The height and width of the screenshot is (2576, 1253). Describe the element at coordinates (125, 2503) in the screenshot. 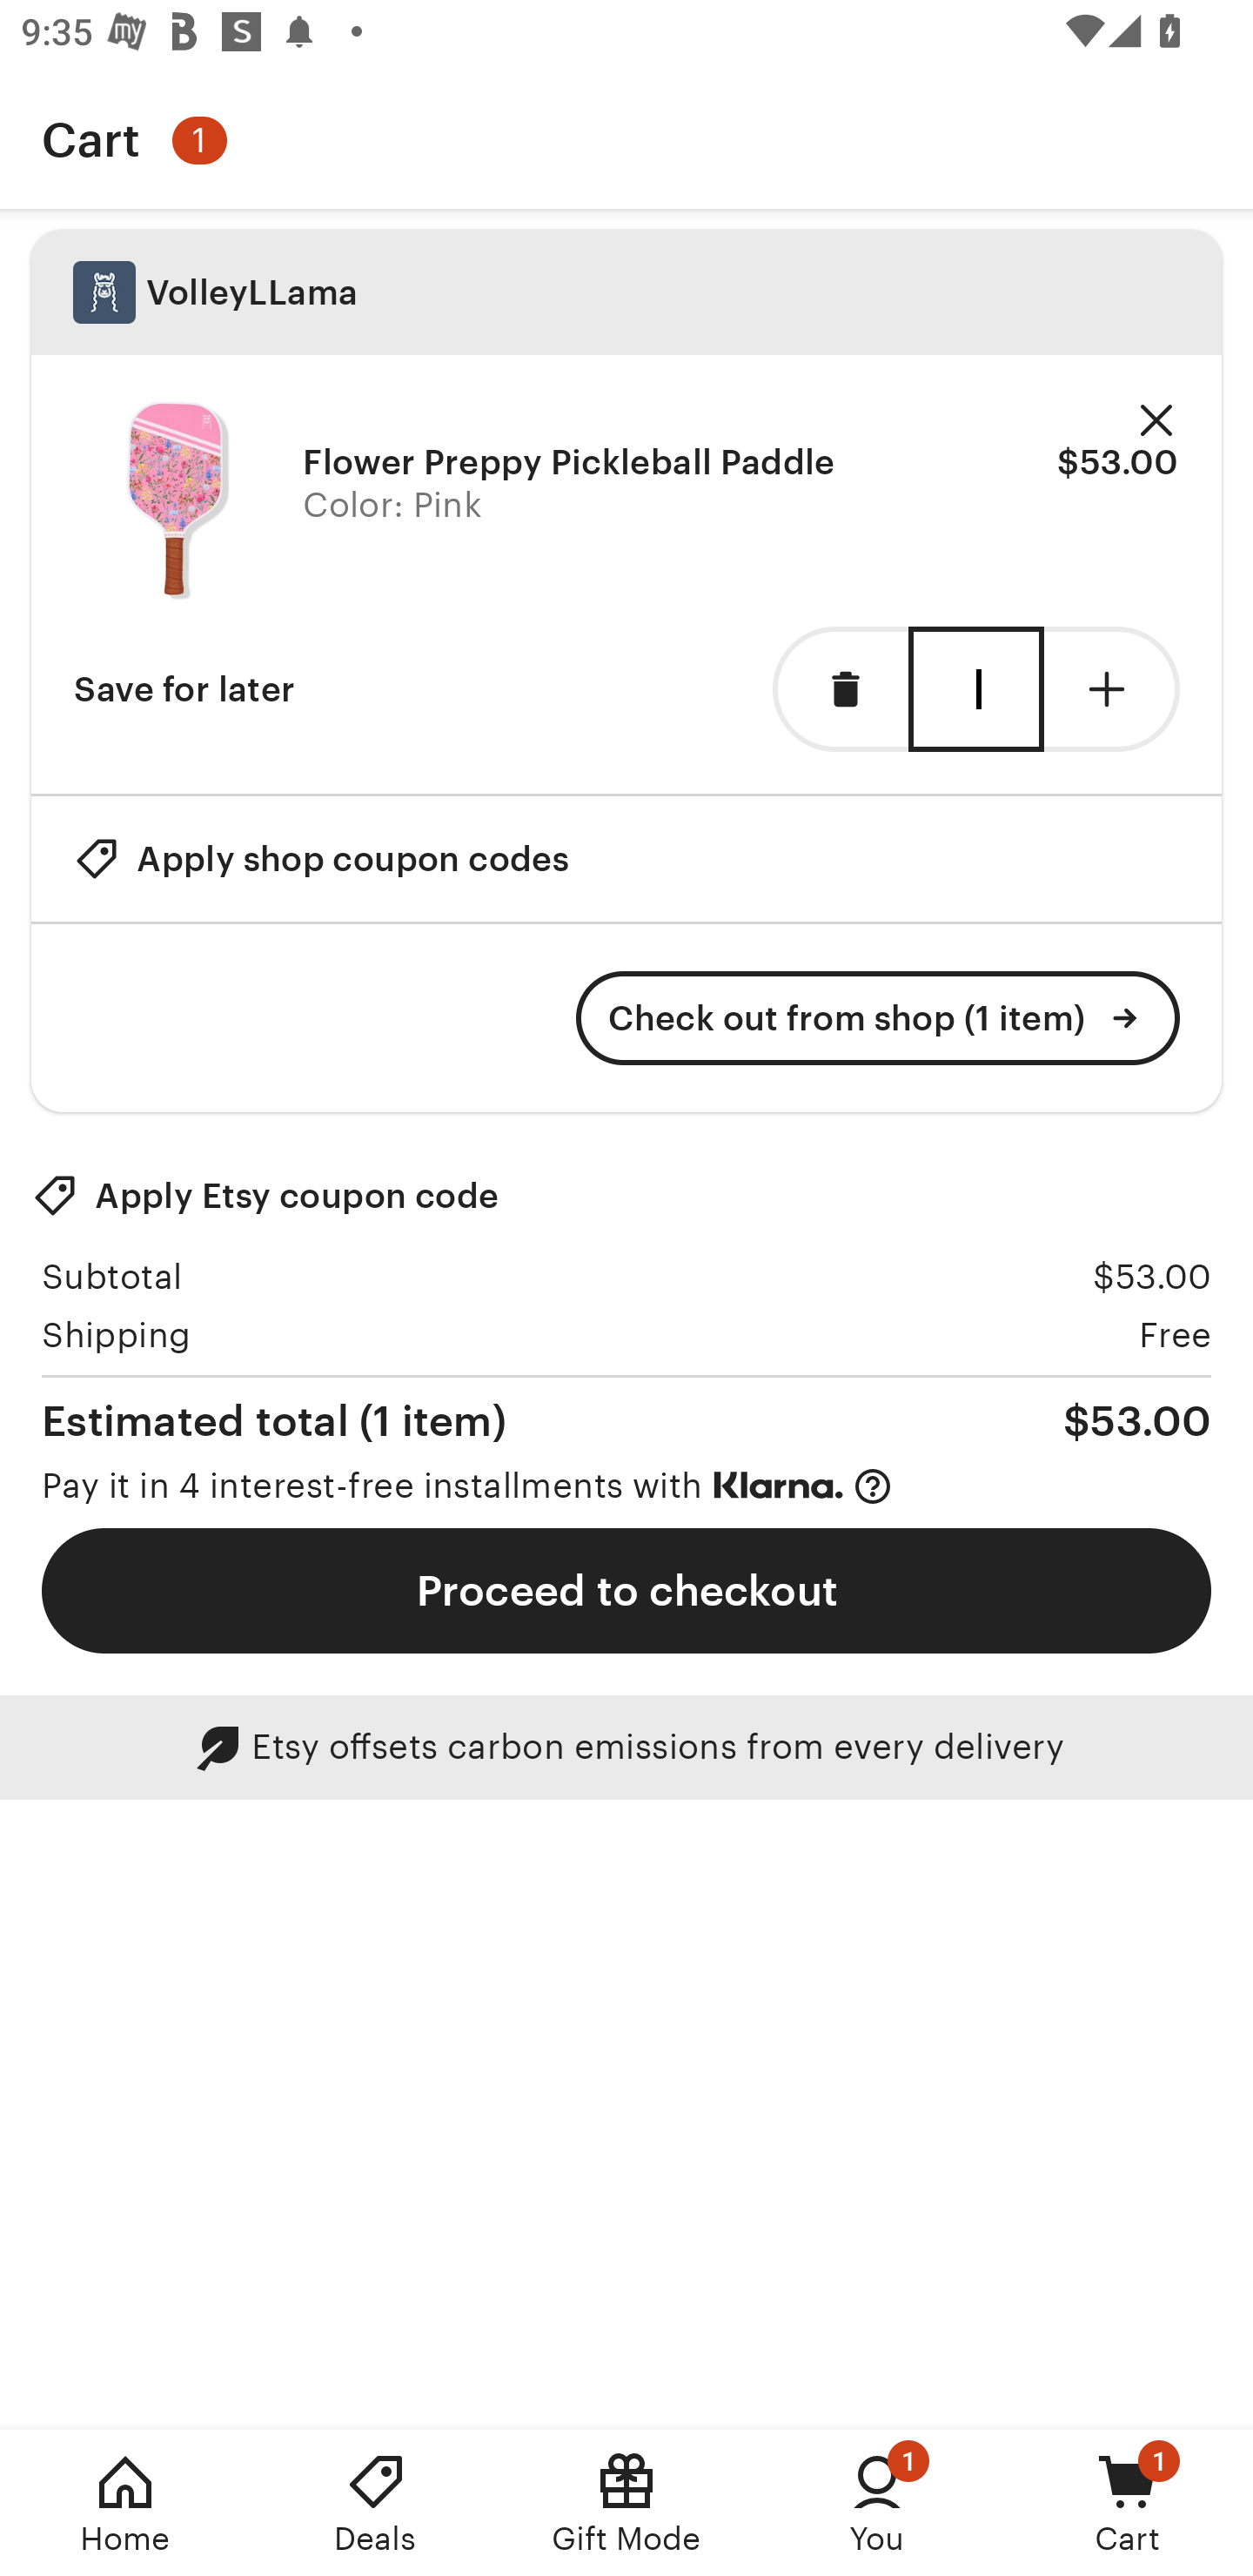

I see `Home` at that location.